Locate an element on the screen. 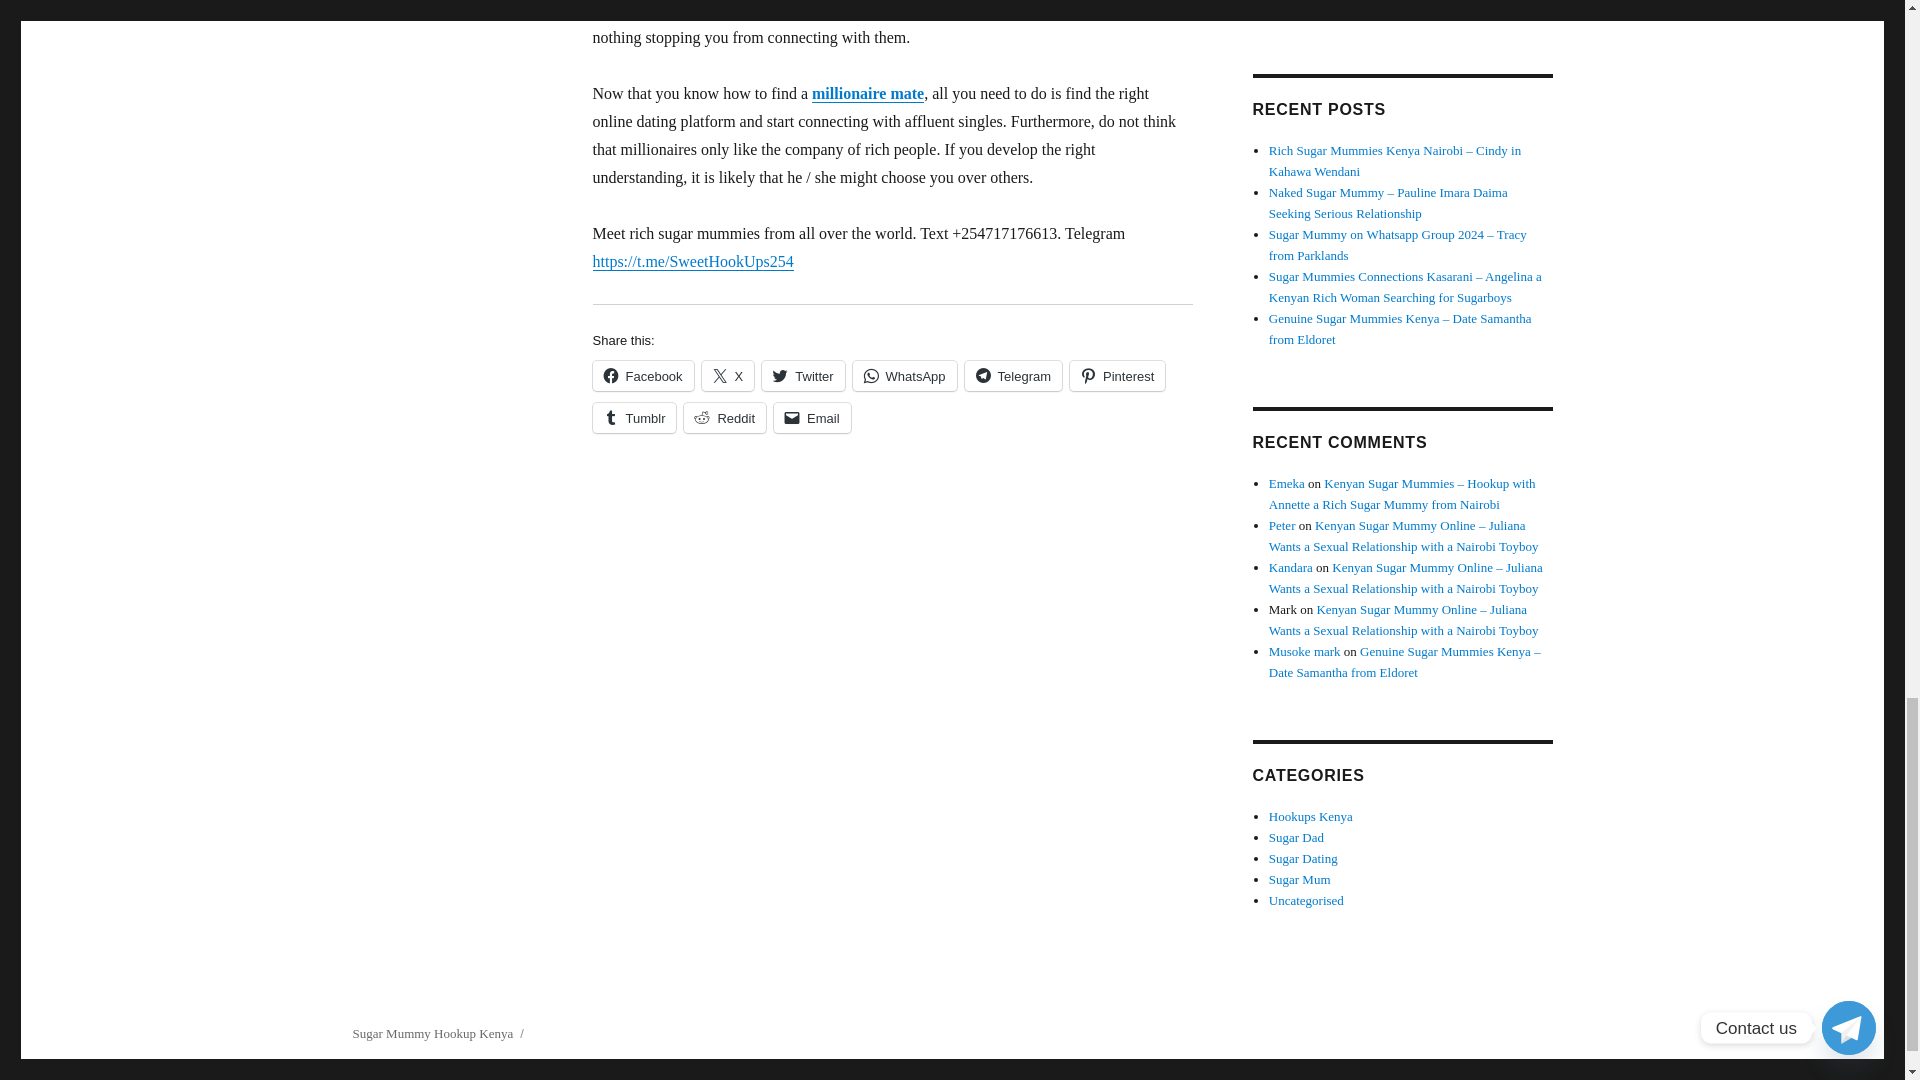 This screenshot has height=1080, width=1920. Telegram is located at coordinates (1013, 375).